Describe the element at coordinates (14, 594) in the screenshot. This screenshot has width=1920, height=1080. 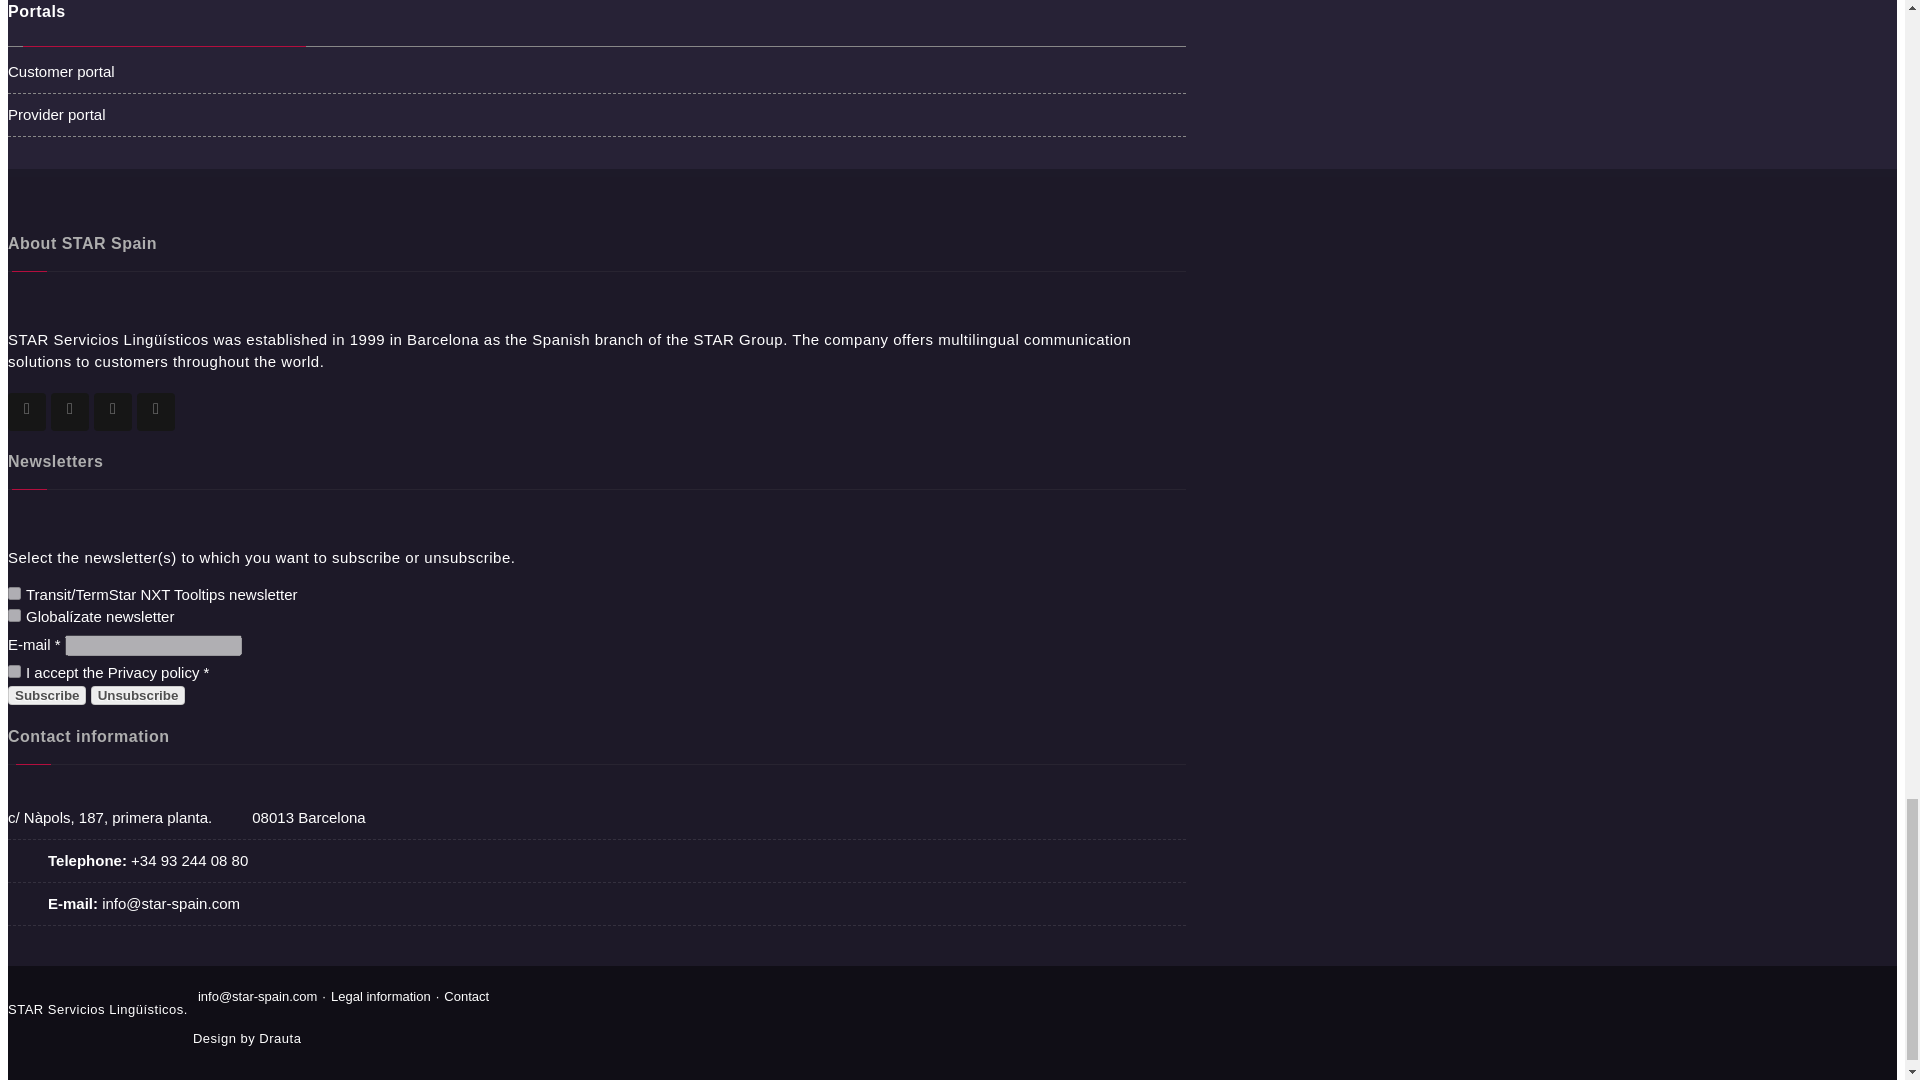
I see `2276` at that location.